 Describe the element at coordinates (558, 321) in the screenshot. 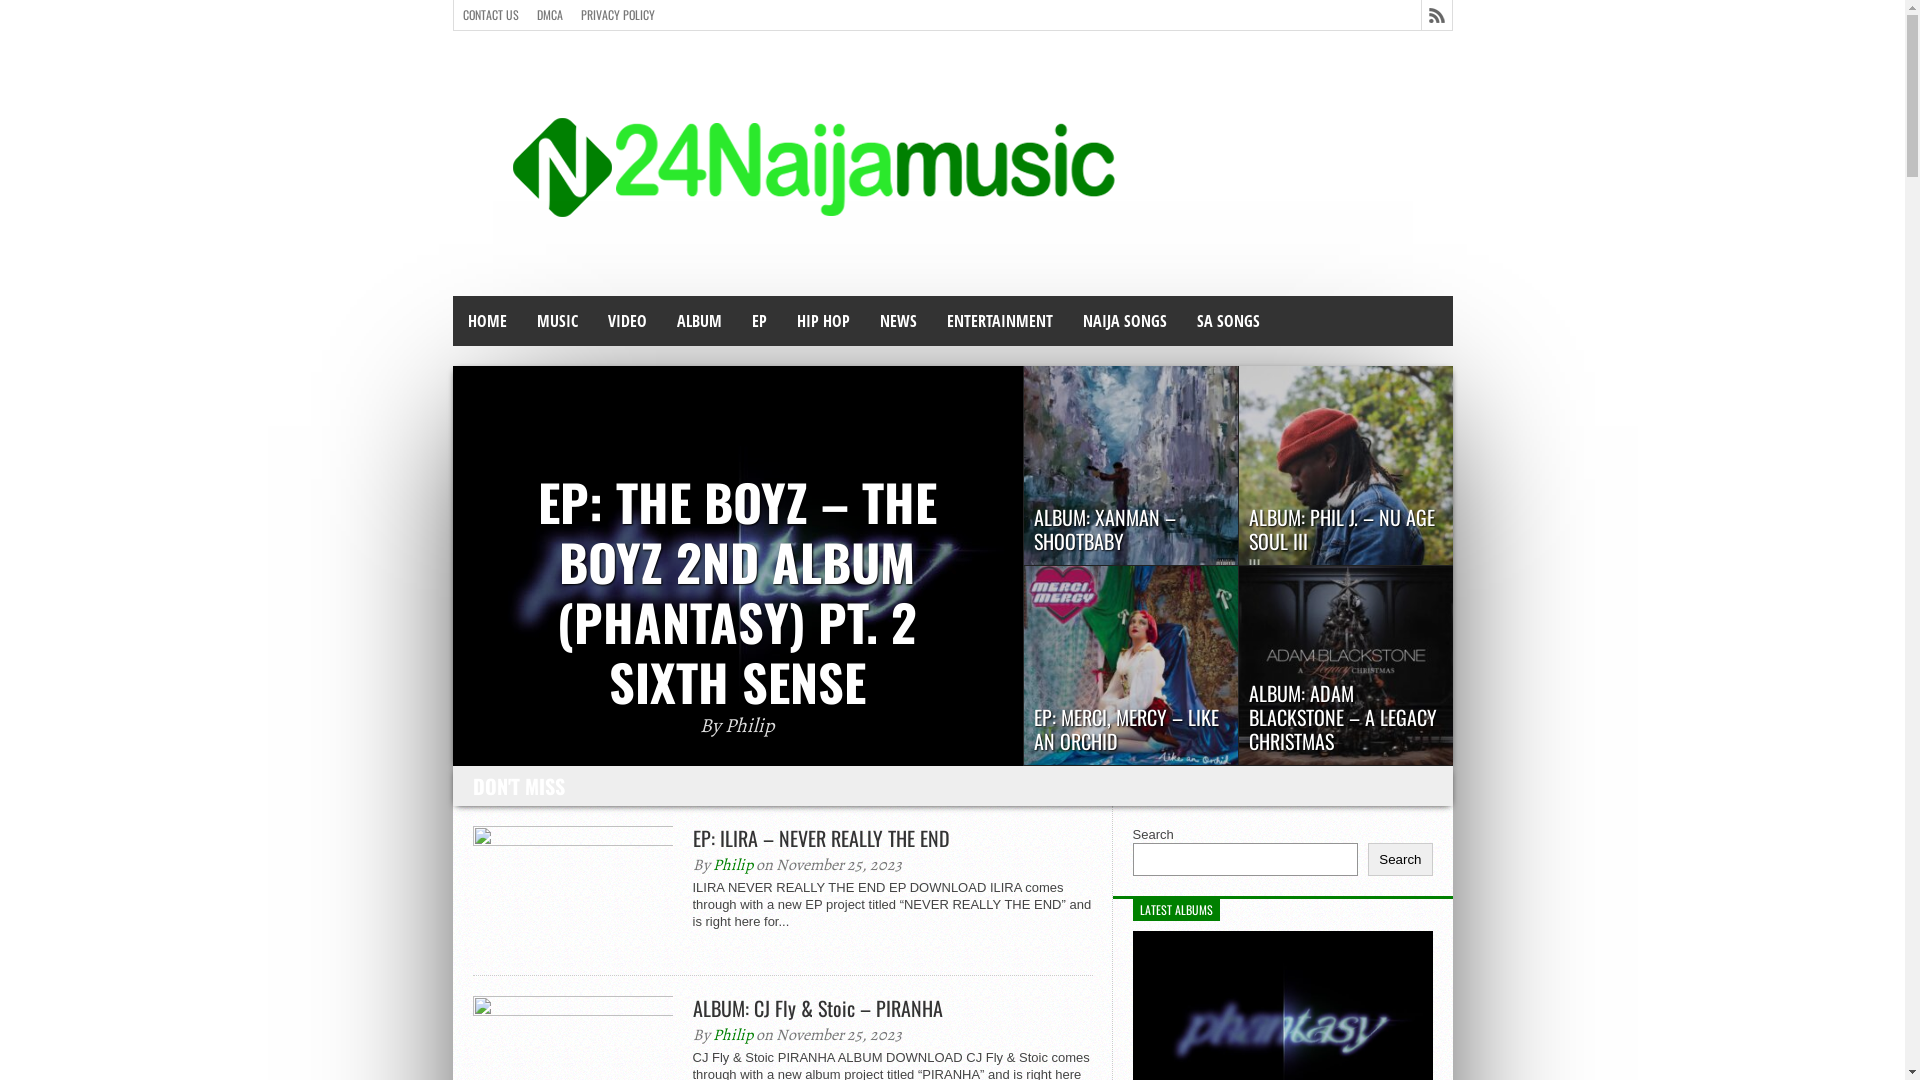

I see `MUSIC` at that location.